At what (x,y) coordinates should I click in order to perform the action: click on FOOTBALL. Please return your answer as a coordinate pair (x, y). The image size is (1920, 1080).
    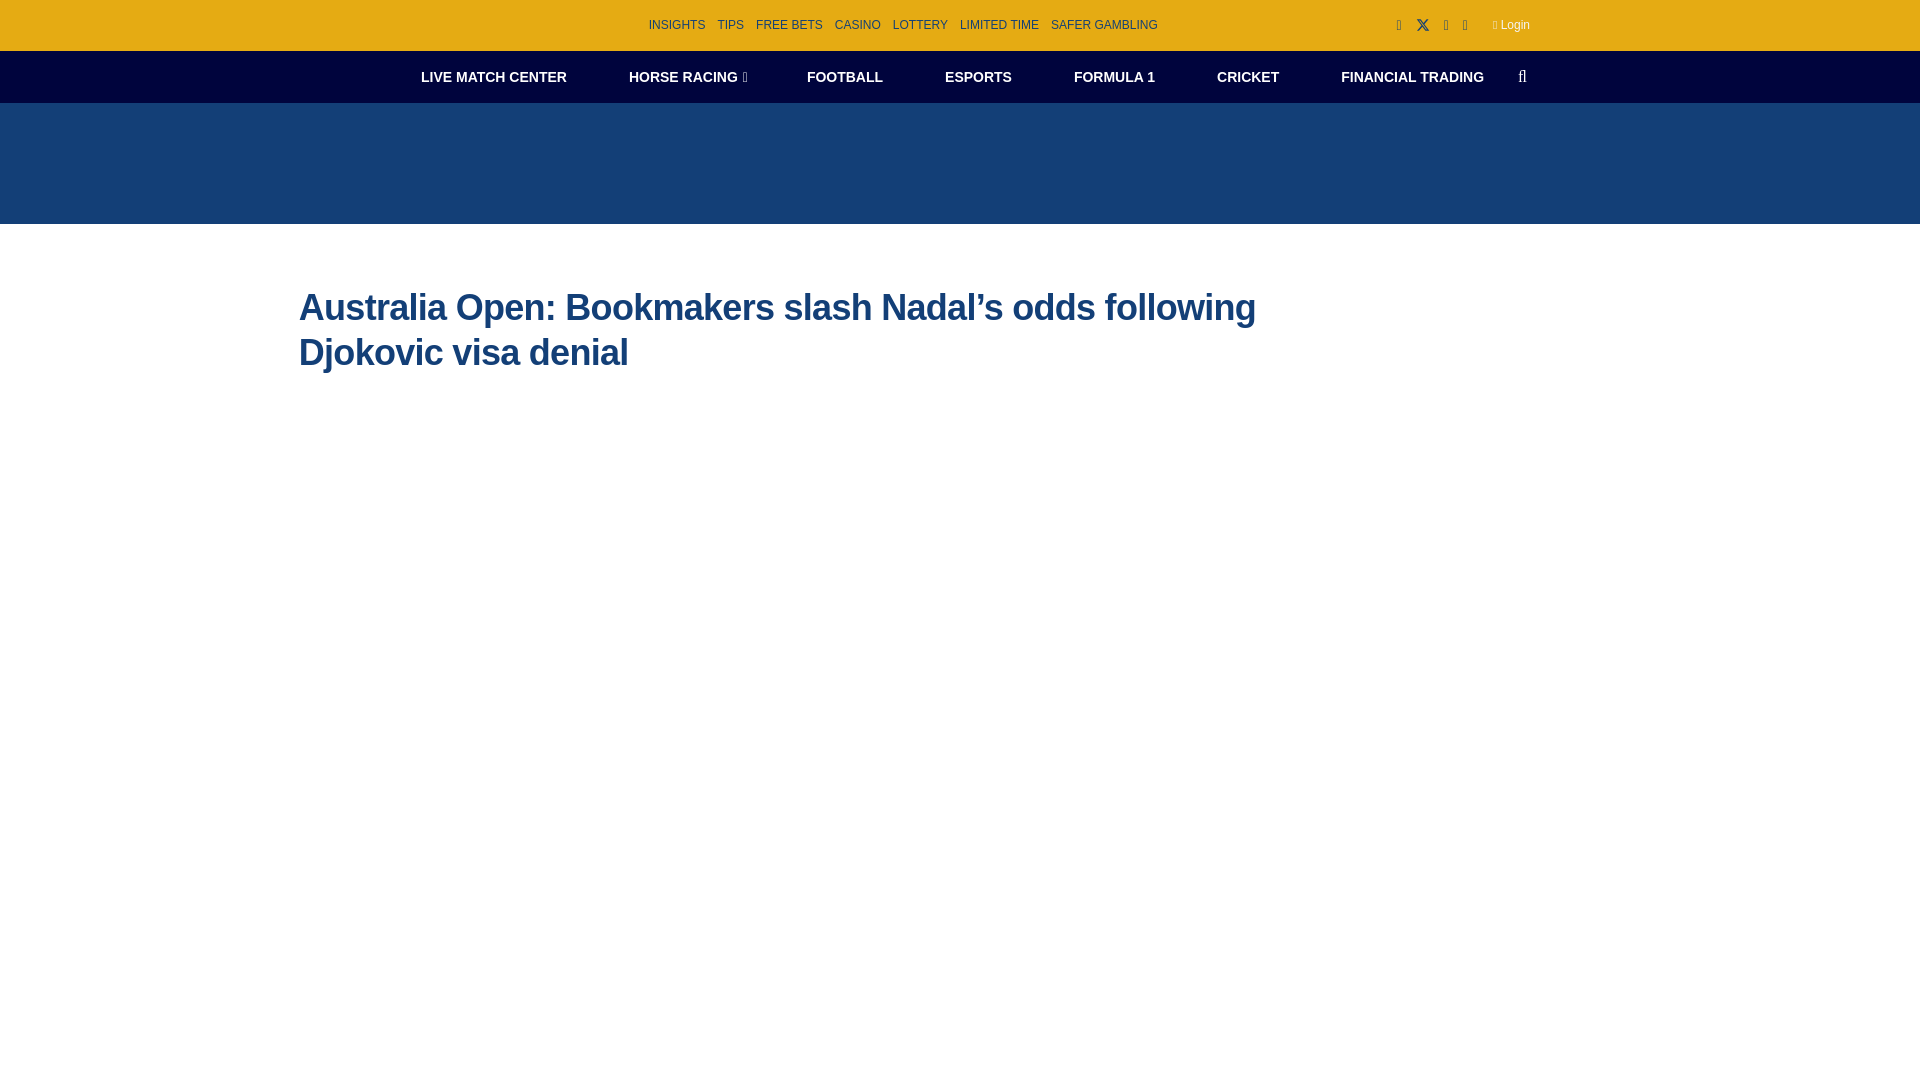
    Looking at the image, I should click on (844, 76).